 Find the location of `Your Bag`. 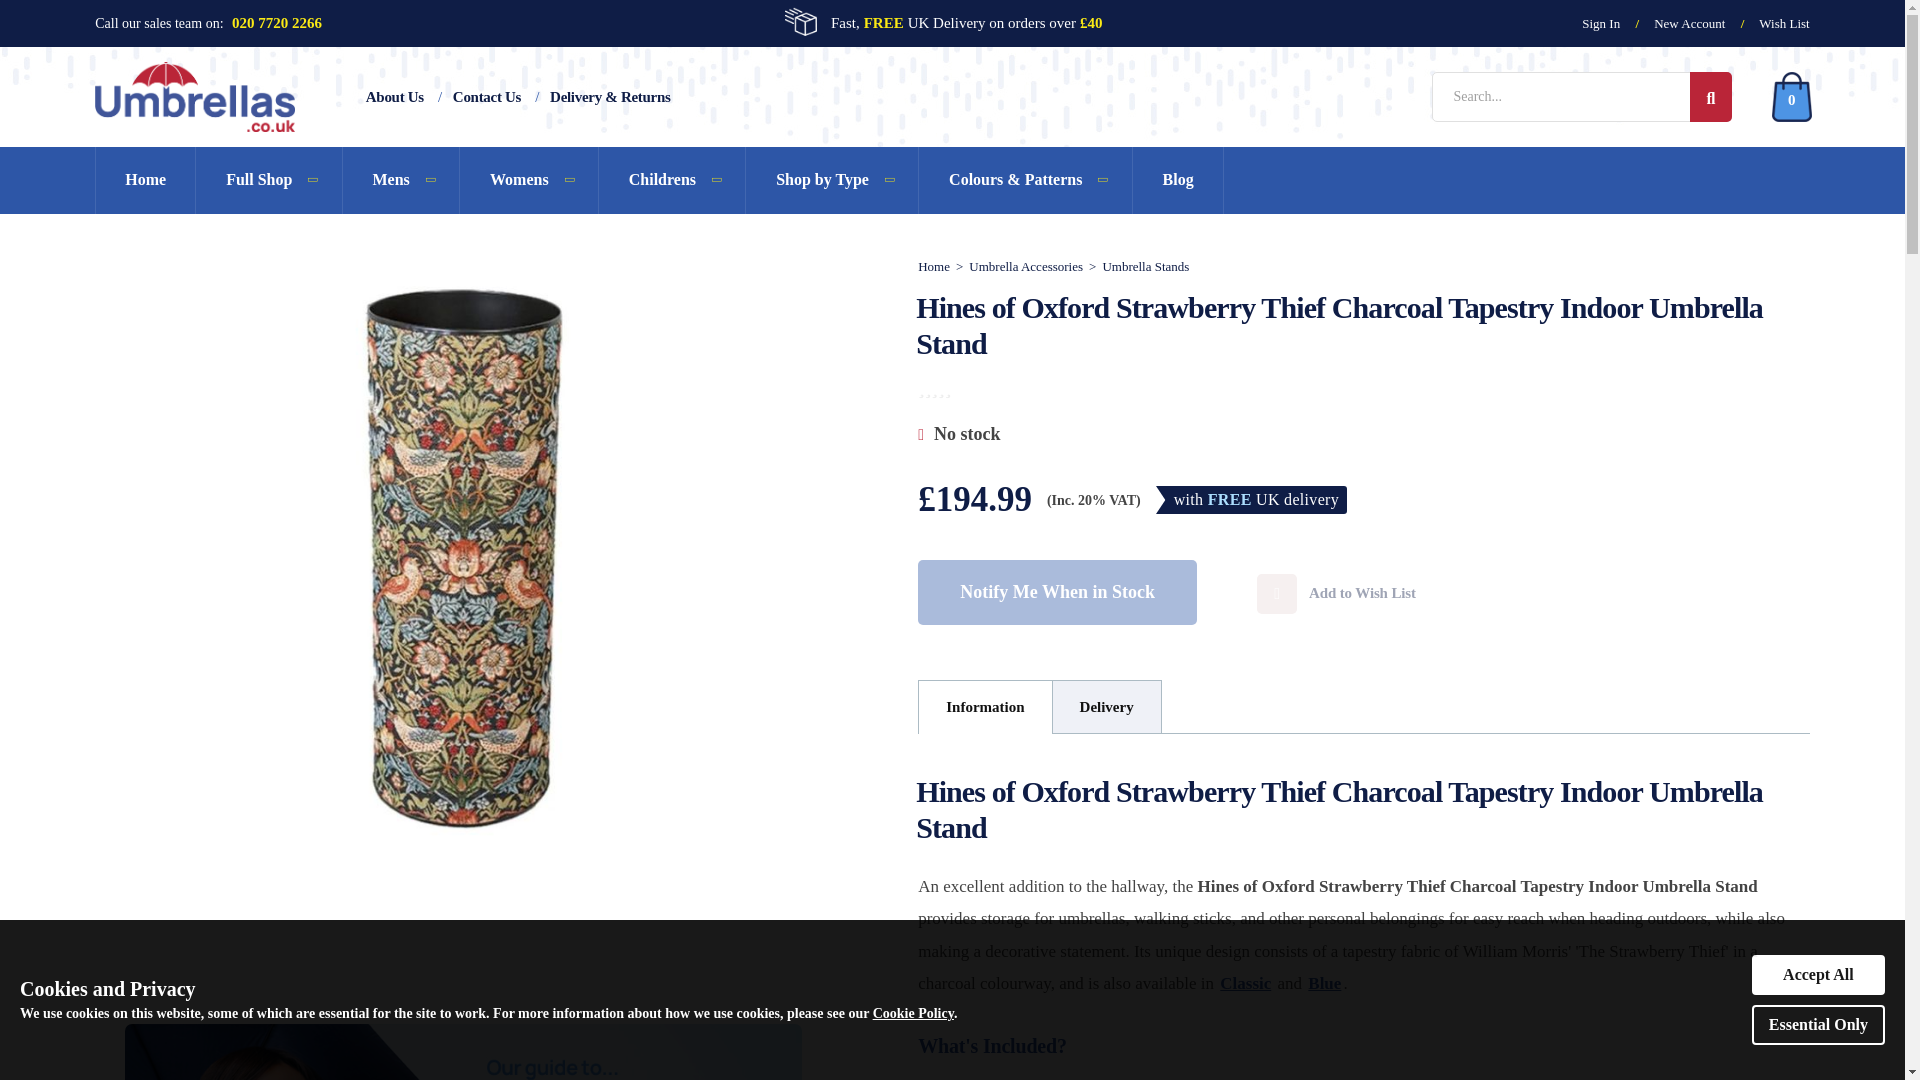

Your Bag is located at coordinates (1791, 97).